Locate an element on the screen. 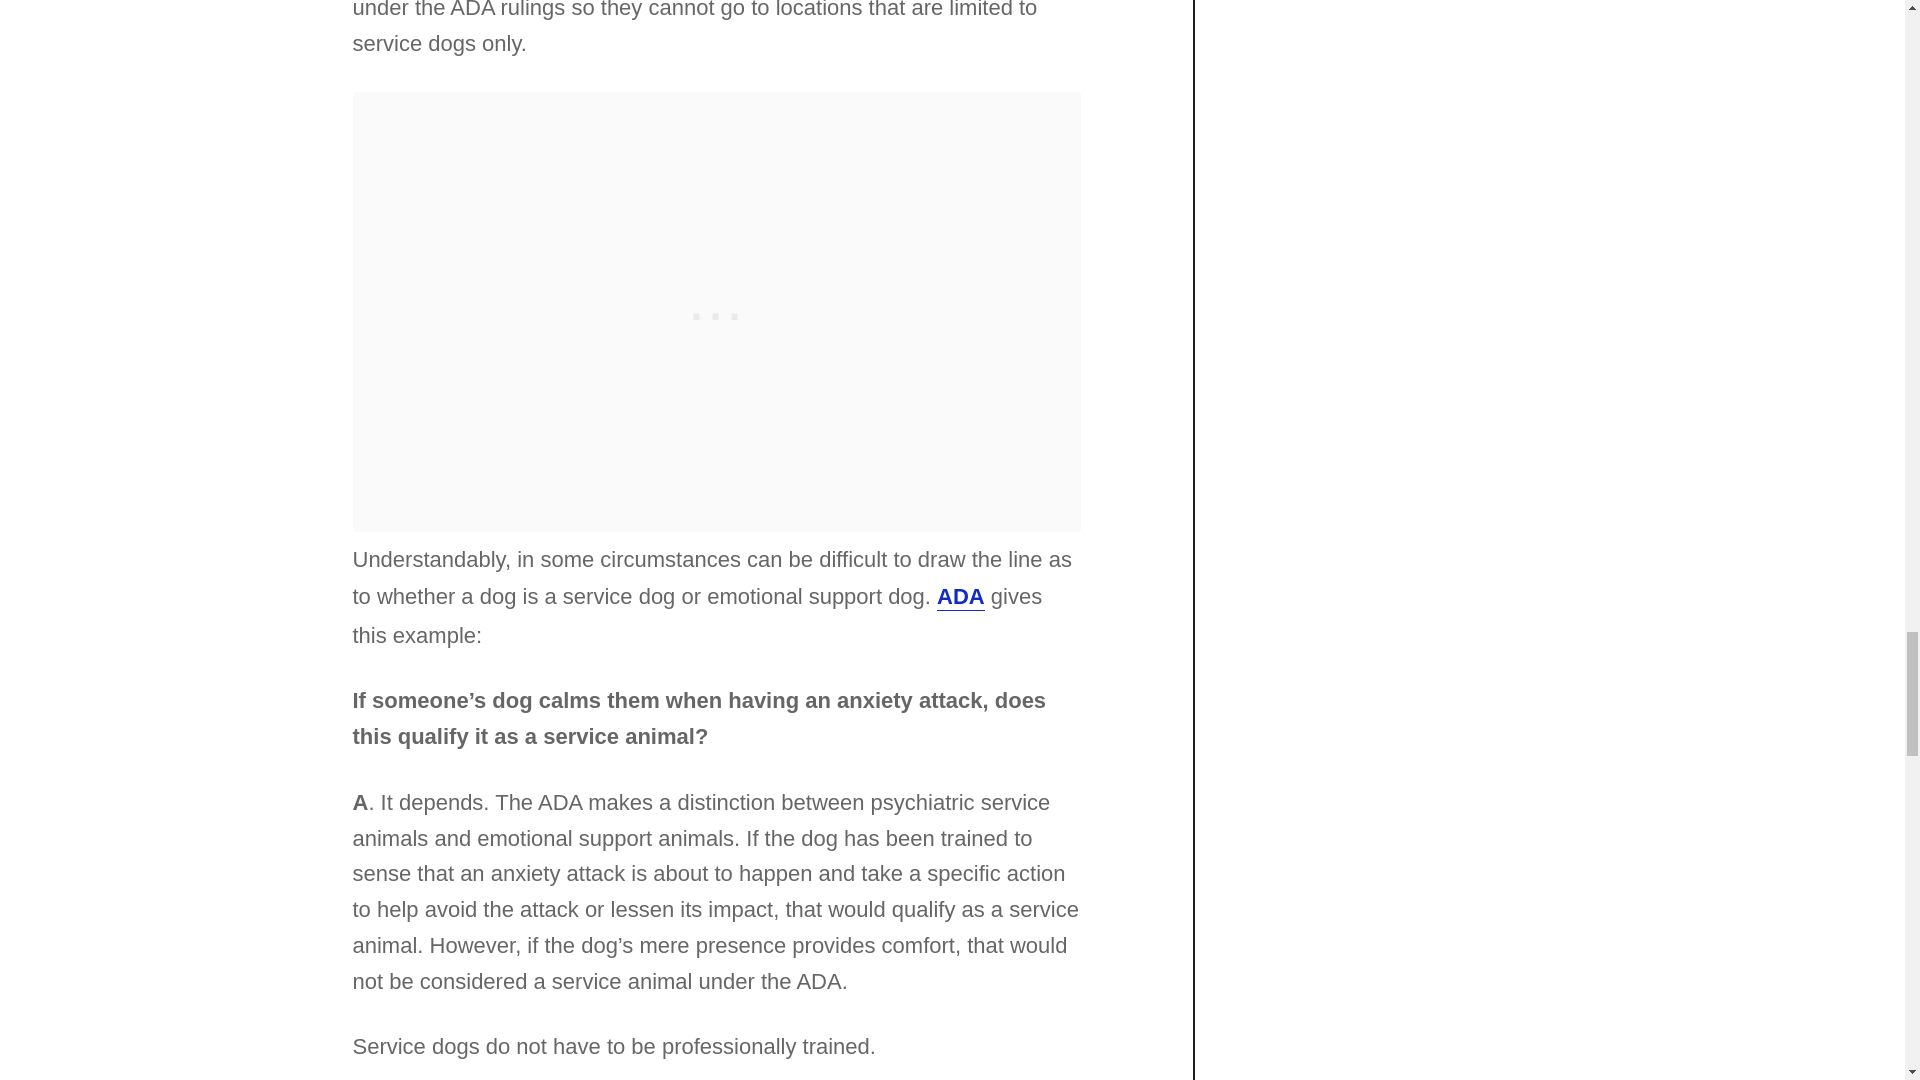 Image resolution: width=1920 pixels, height=1080 pixels. ADA is located at coordinates (960, 598).